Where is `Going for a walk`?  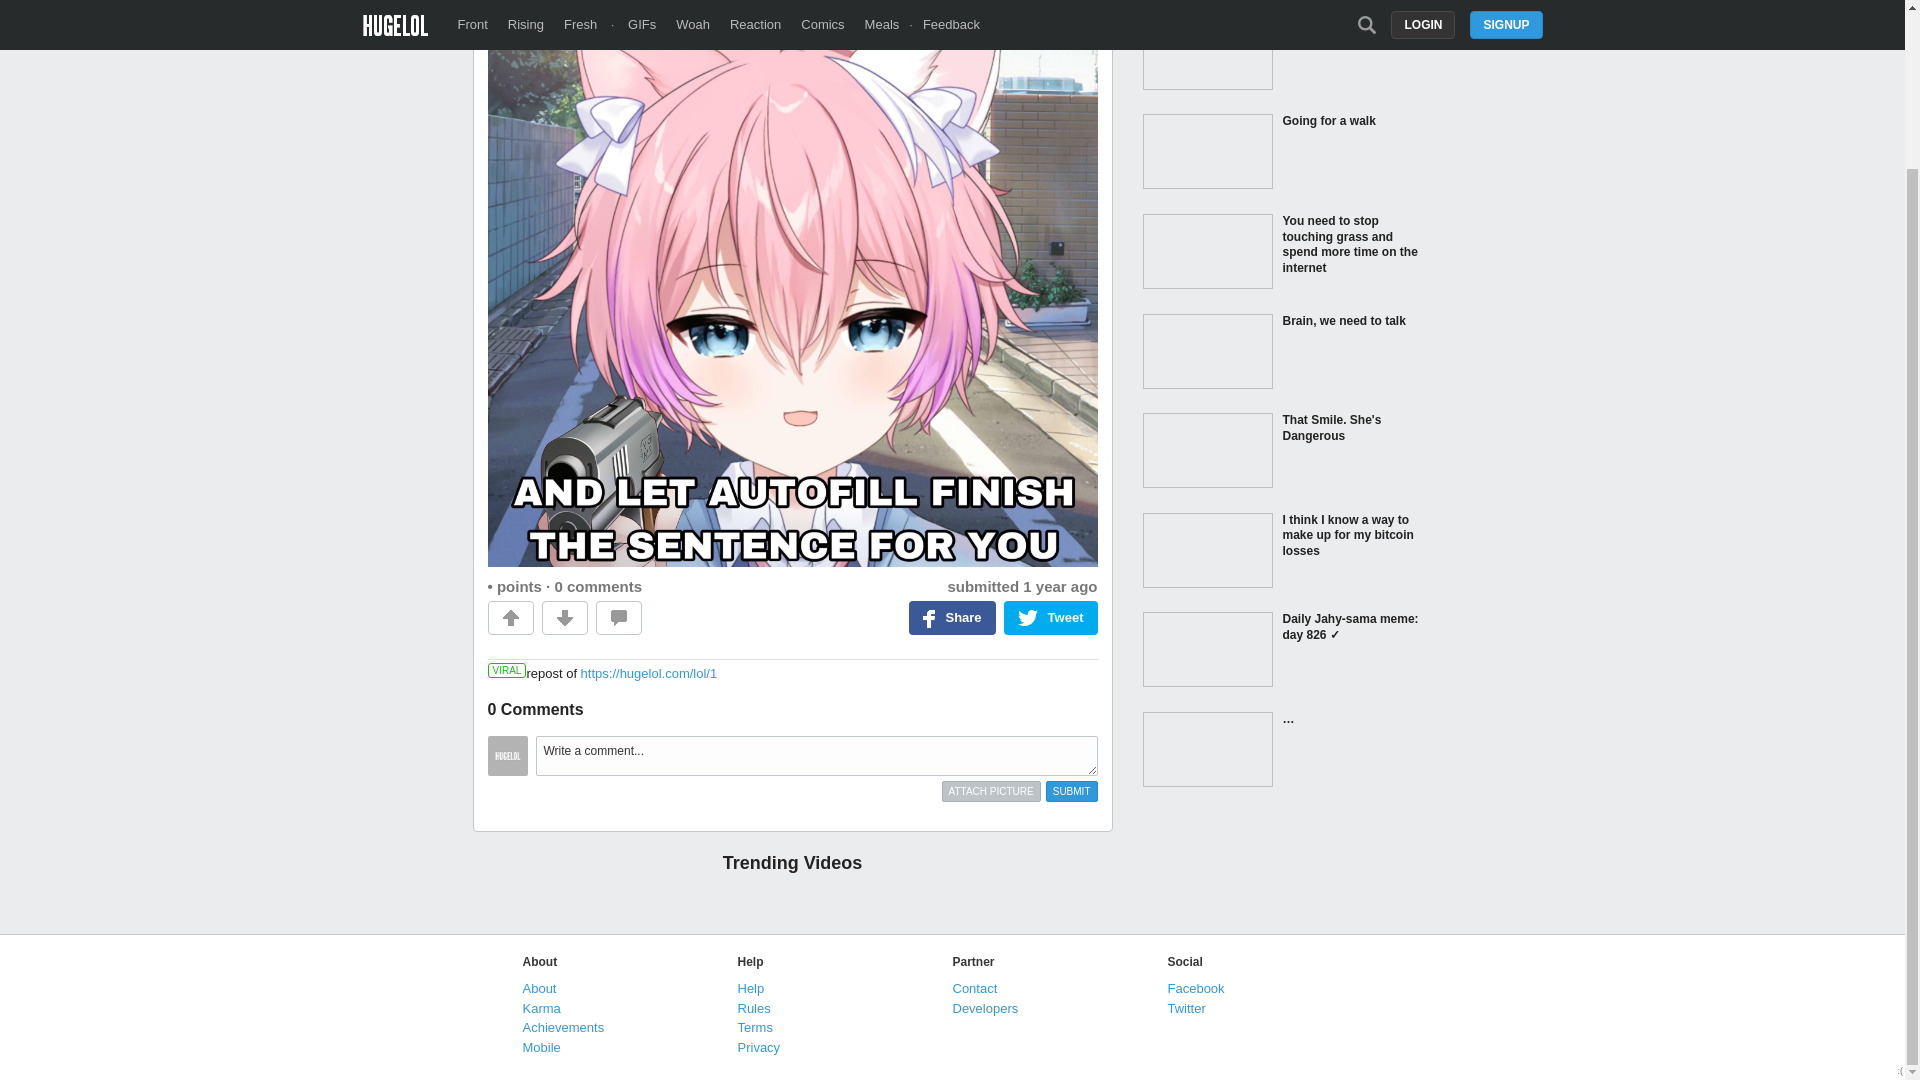
Going for a walk is located at coordinates (1282, 154).